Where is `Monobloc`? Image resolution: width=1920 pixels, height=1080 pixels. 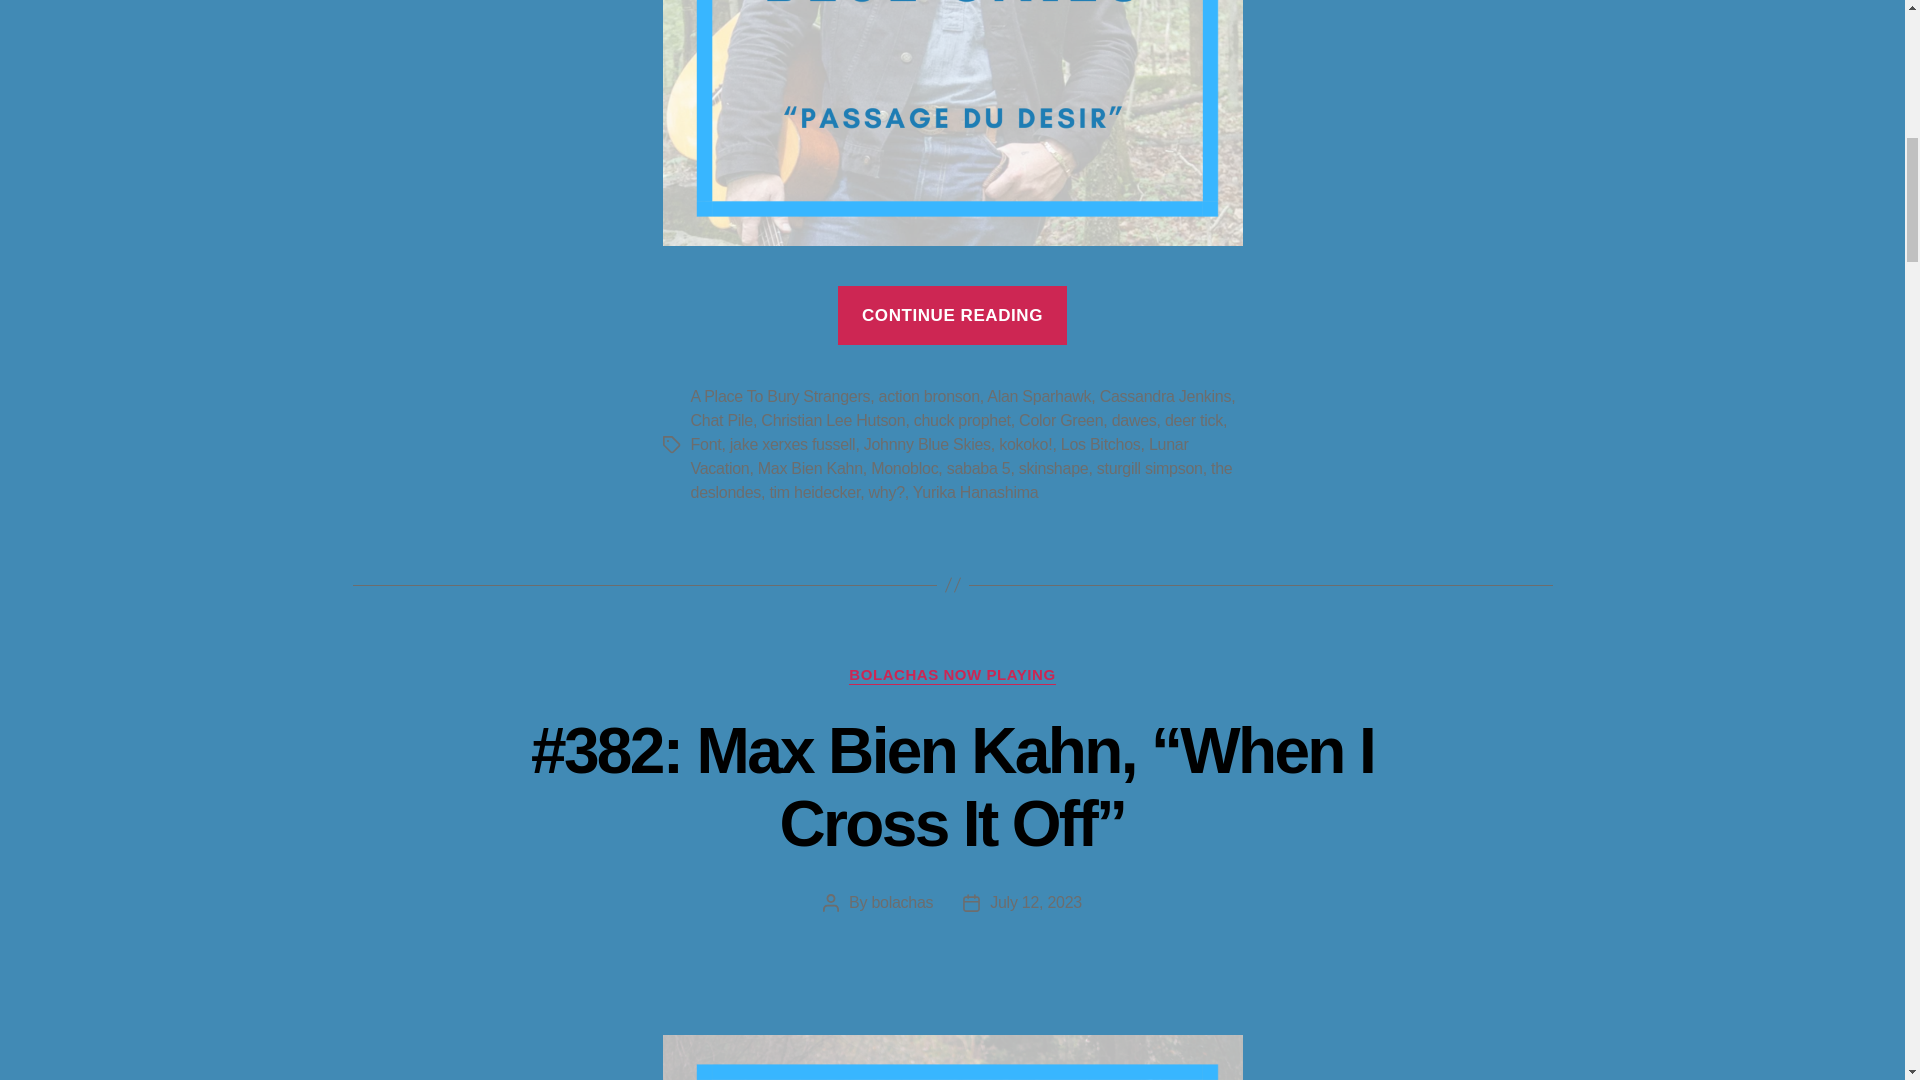
Monobloc is located at coordinates (904, 468).